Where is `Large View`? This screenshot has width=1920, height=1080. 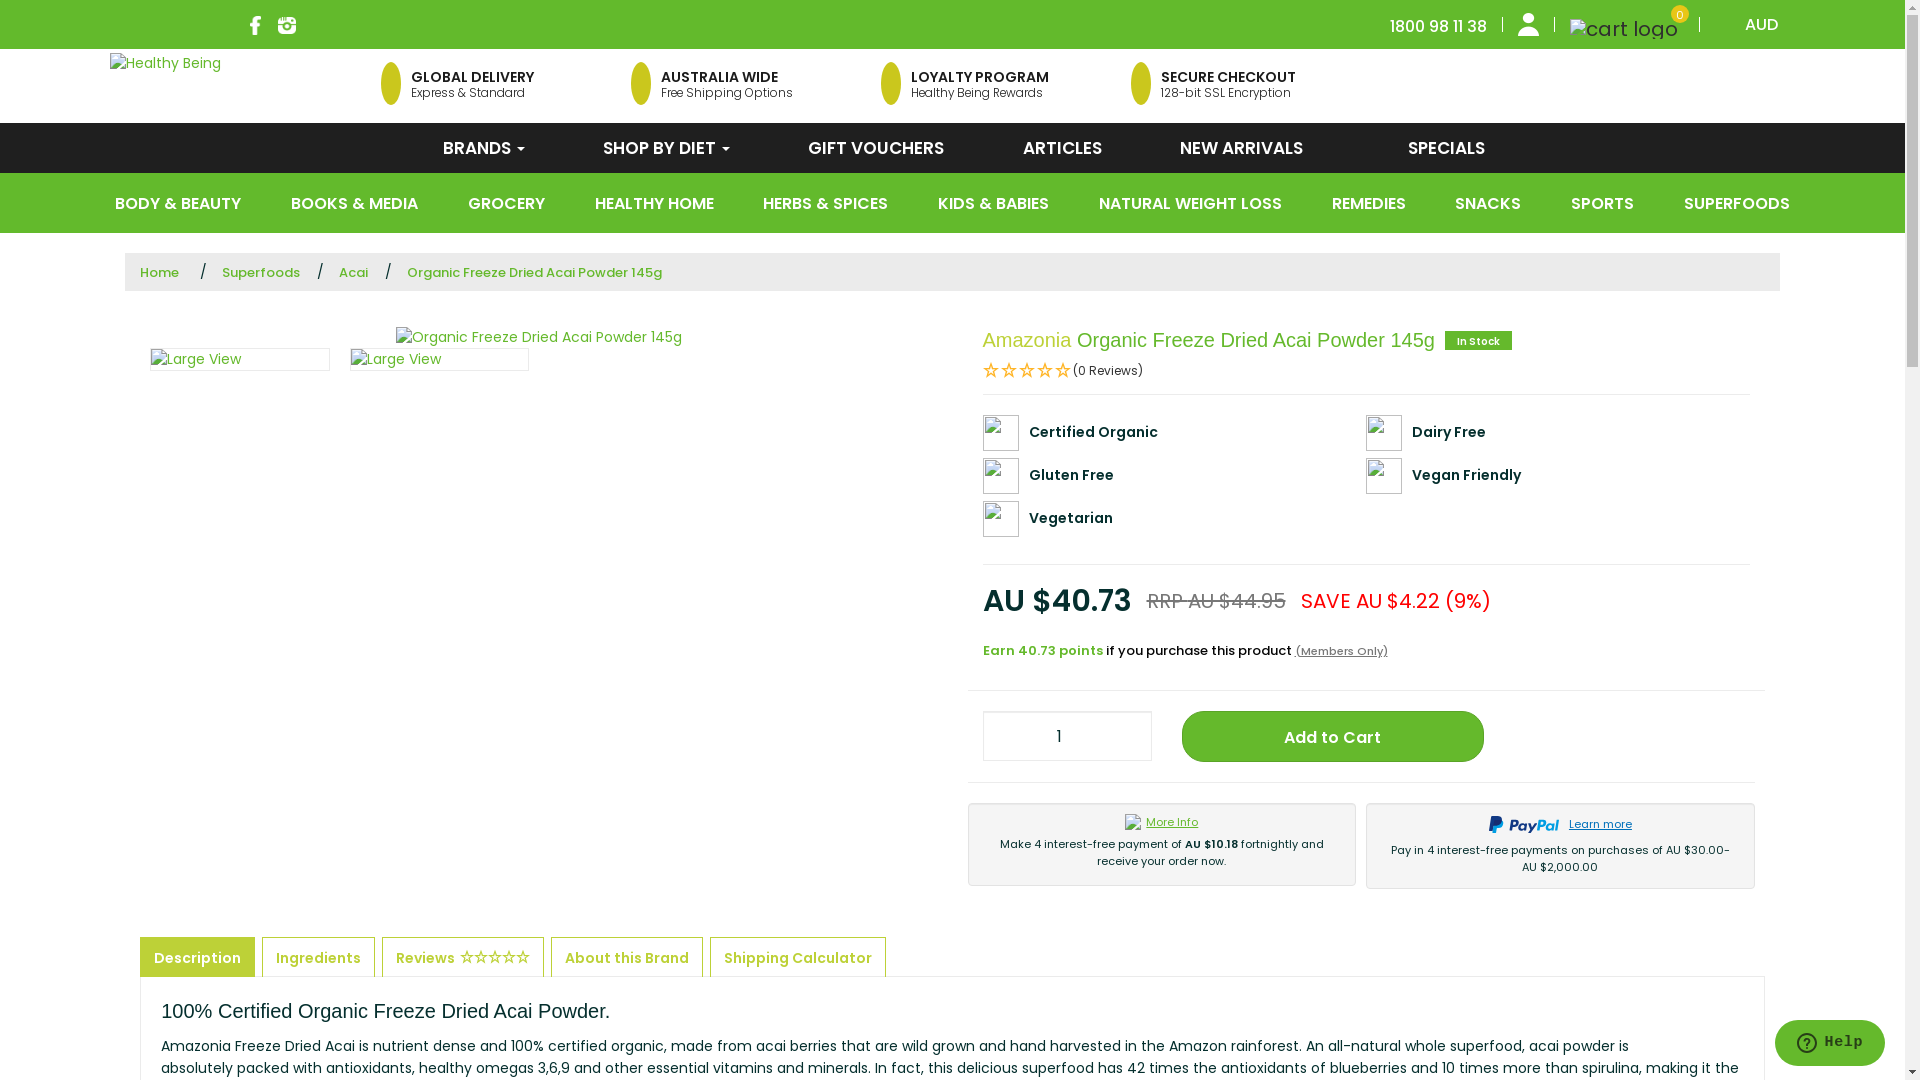 Large View is located at coordinates (240, 360).